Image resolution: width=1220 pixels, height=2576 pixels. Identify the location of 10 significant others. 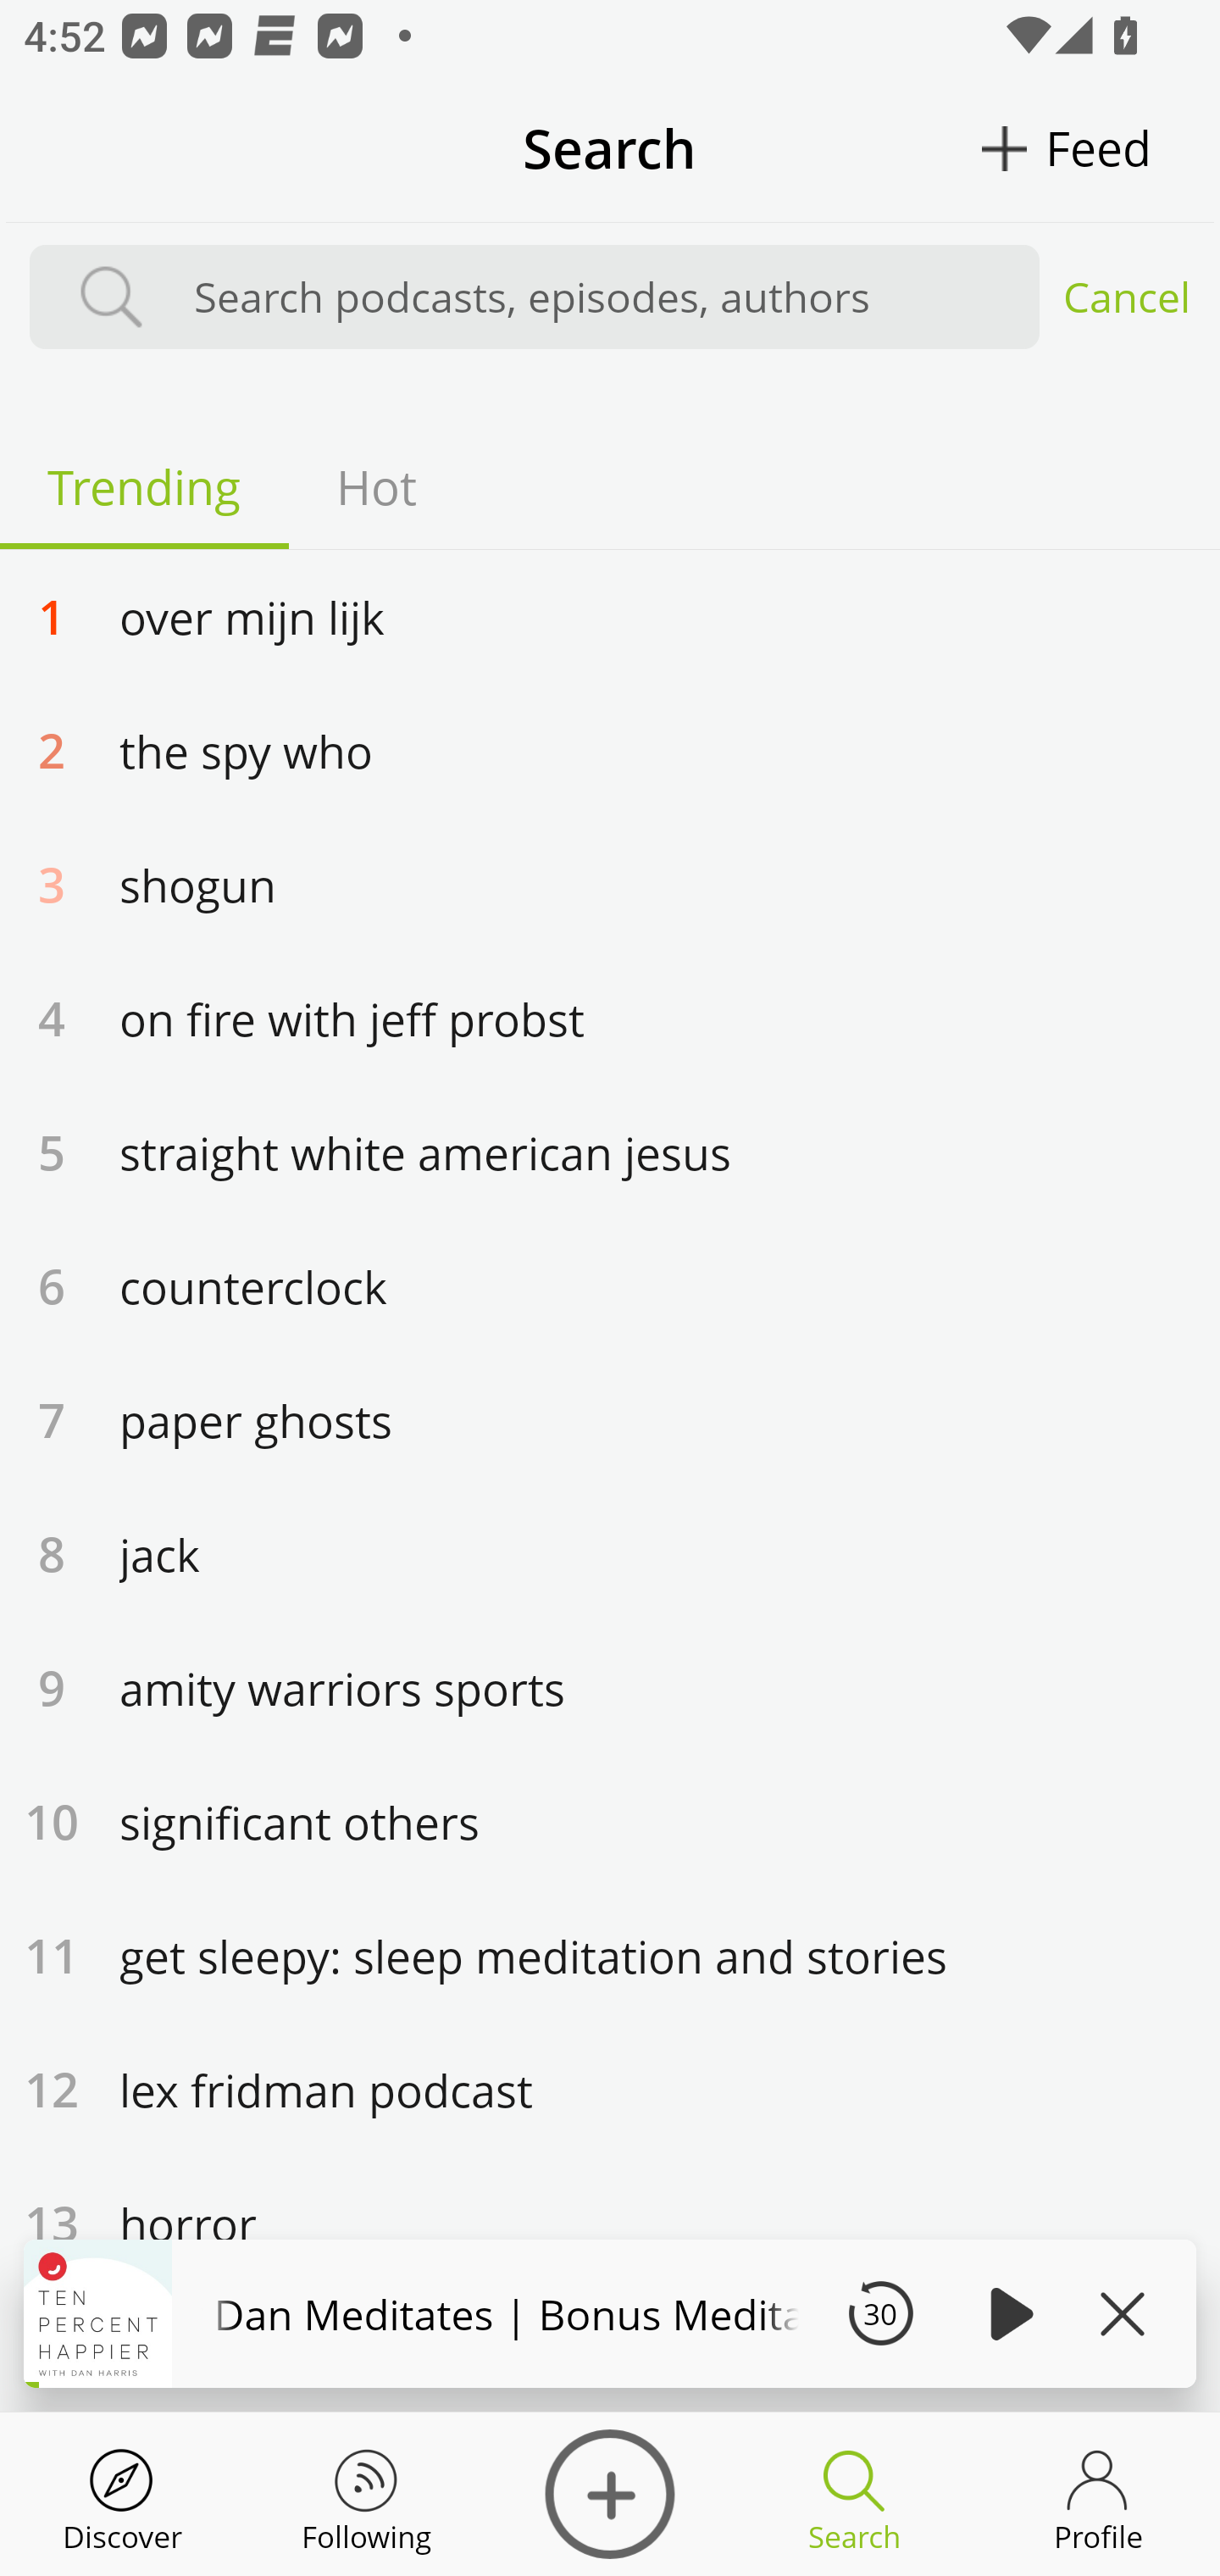
(610, 1821).